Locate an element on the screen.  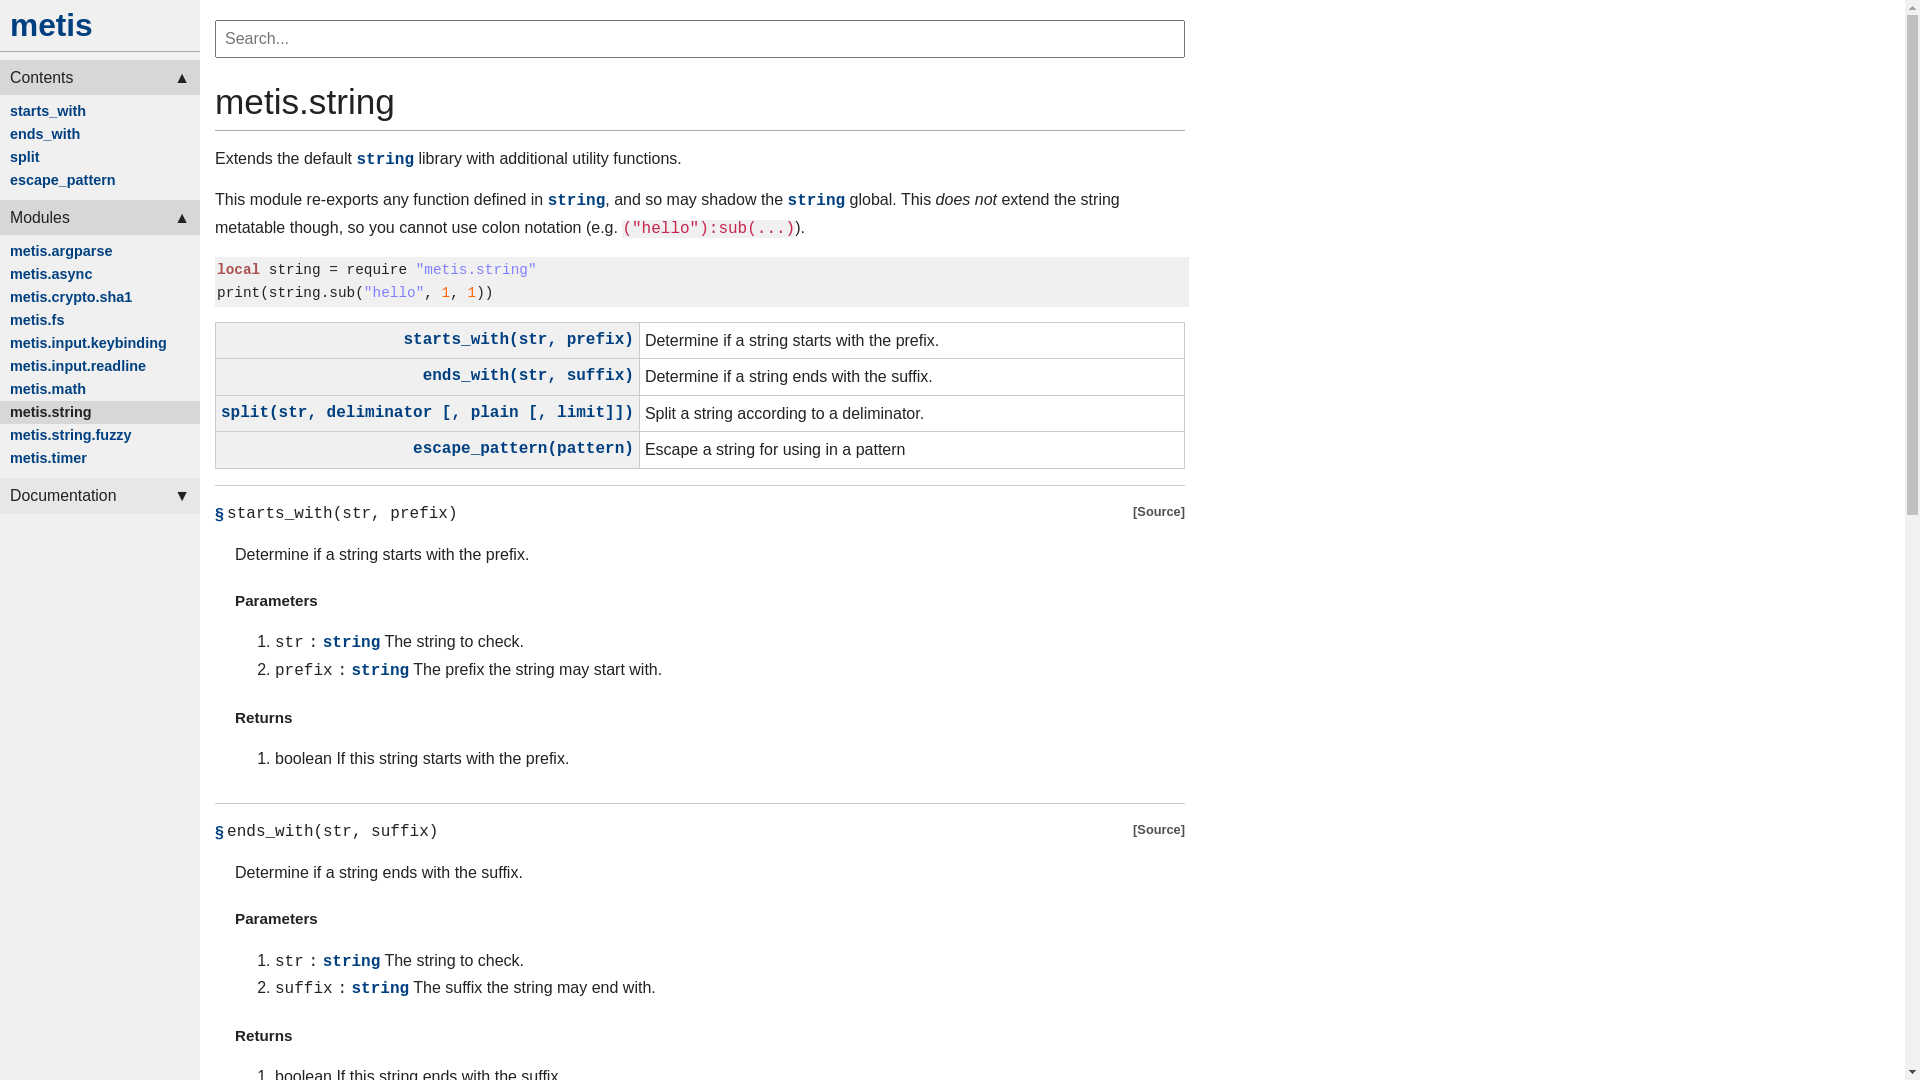
escape_pattern is located at coordinates (100, 180).